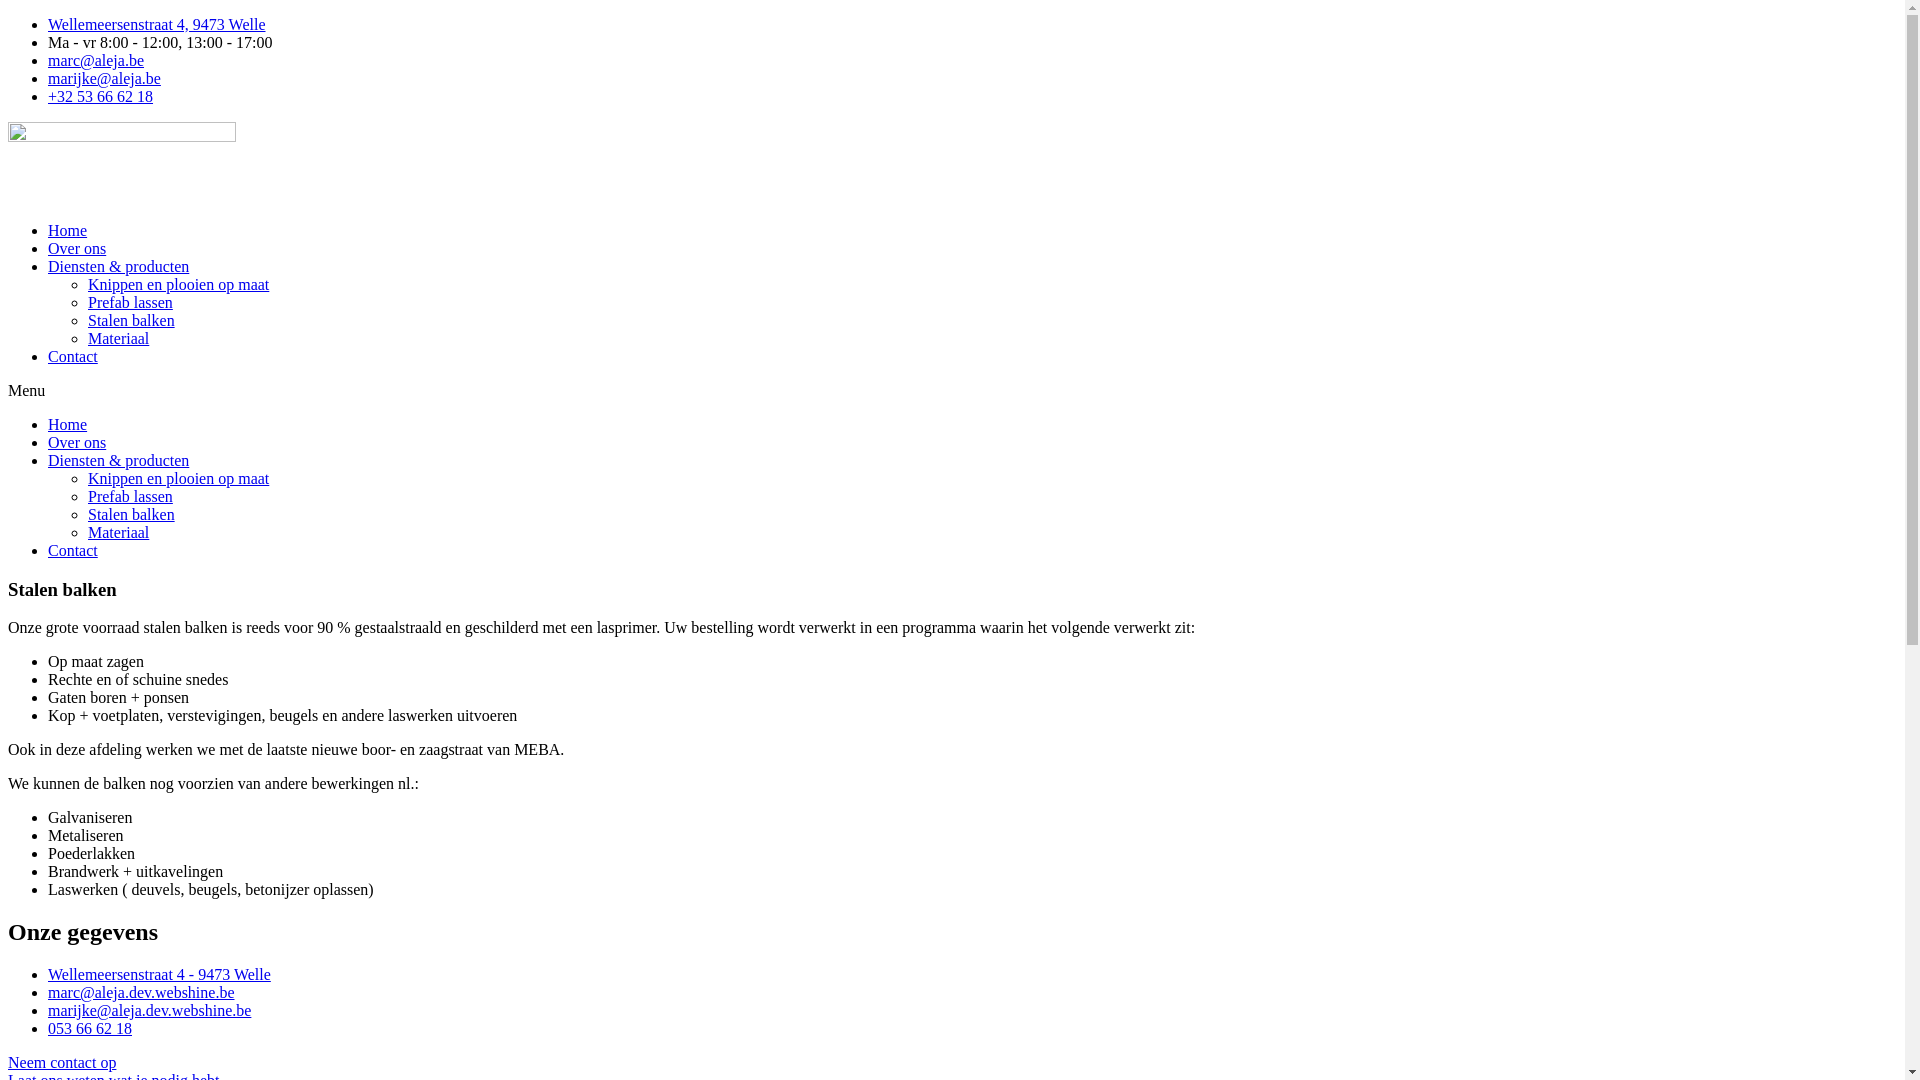 The image size is (1920, 1080). What do you see at coordinates (73, 356) in the screenshot?
I see `Contact` at bounding box center [73, 356].